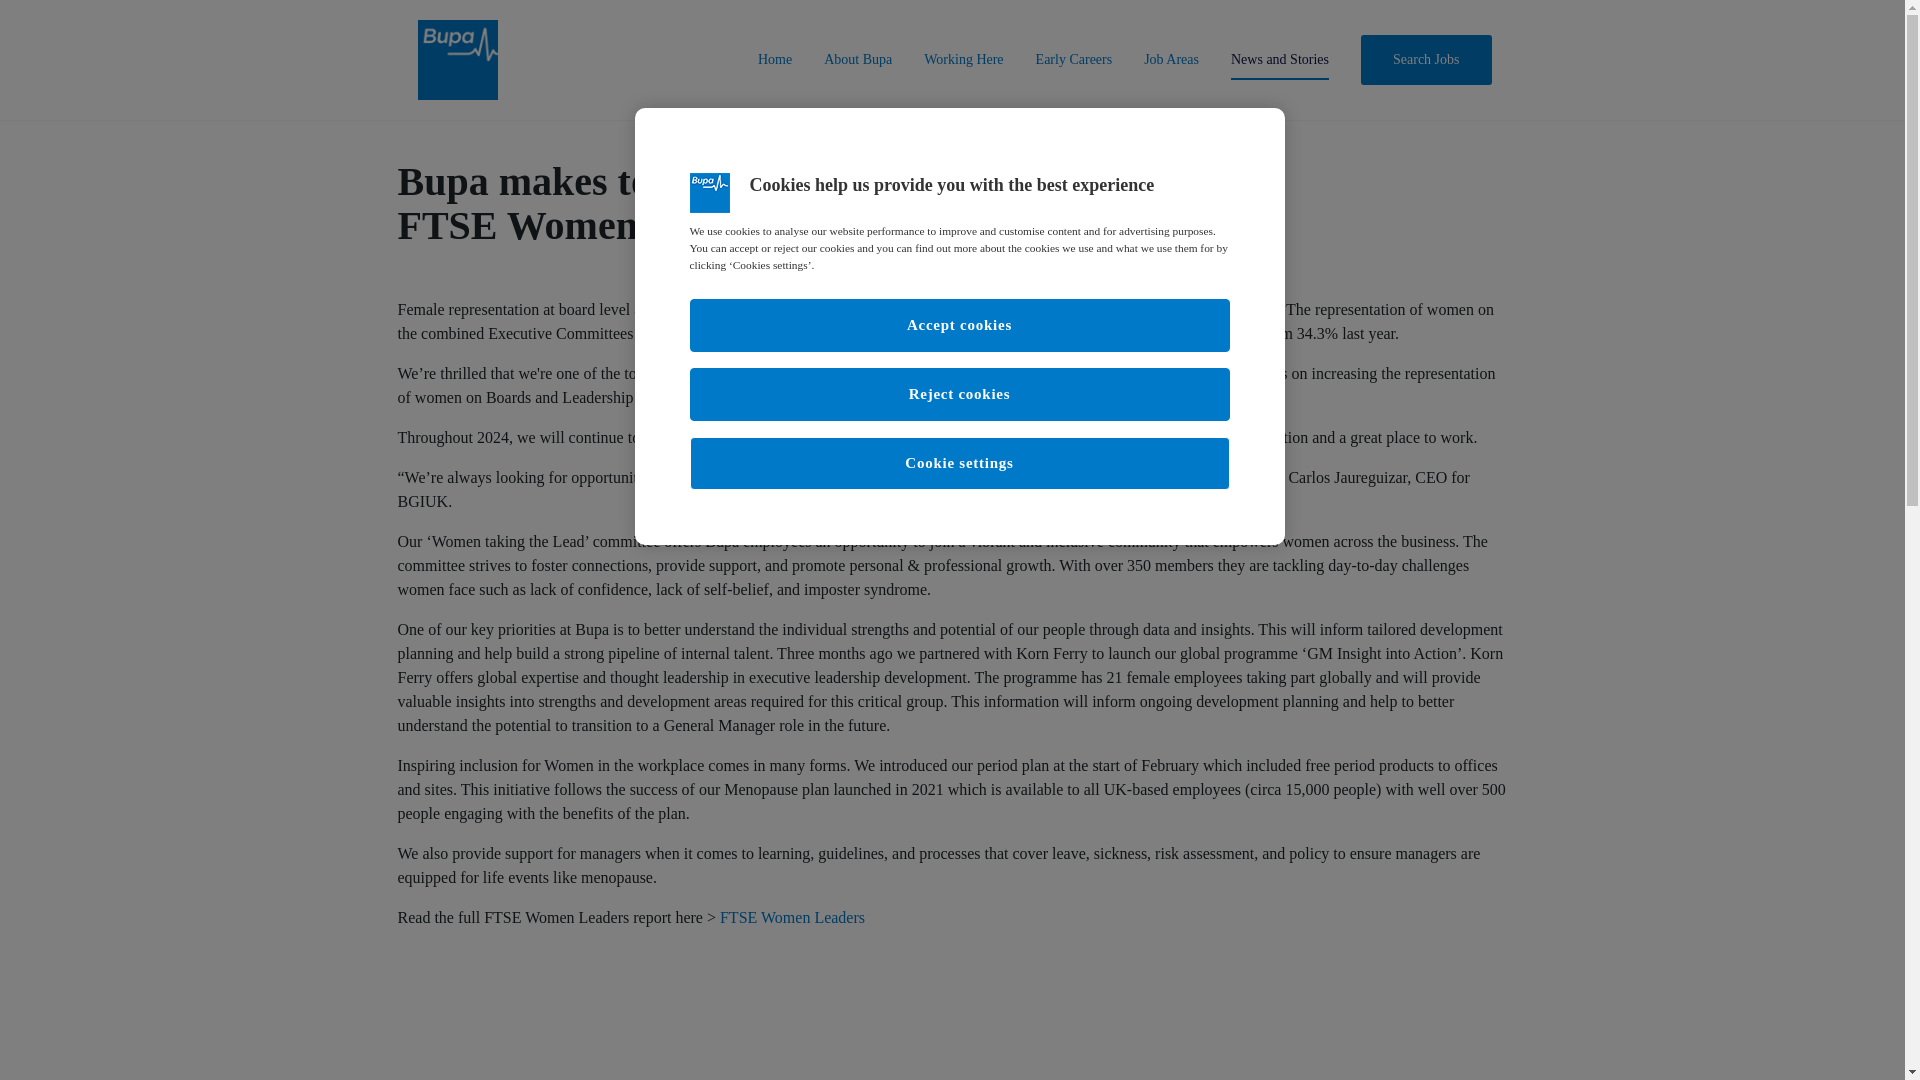 Image resolution: width=1920 pixels, height=1080 pixels. Describe the element at coordinates (1171, 54) in the screenshot. I see `Job Areas` at that location.